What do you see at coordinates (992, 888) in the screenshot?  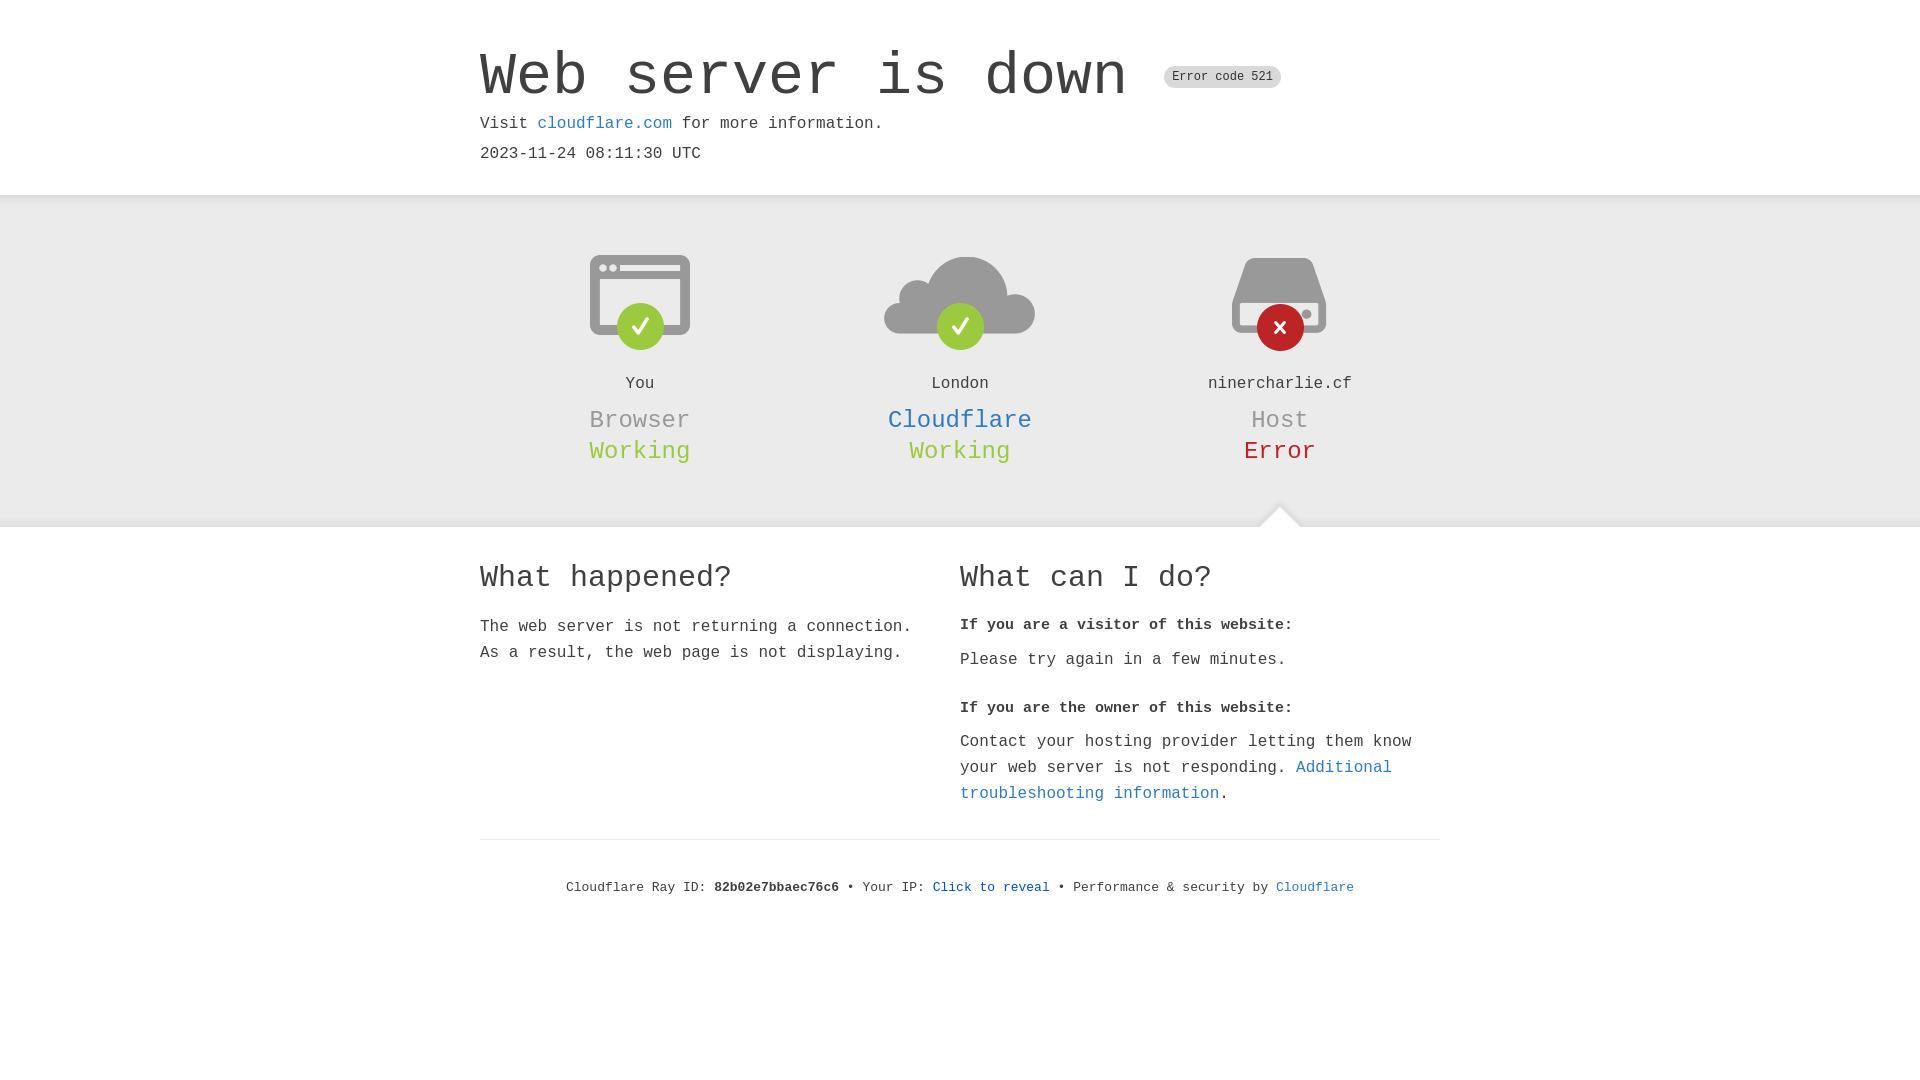 I see `Click to reveal` at bounding box center [992, 888].